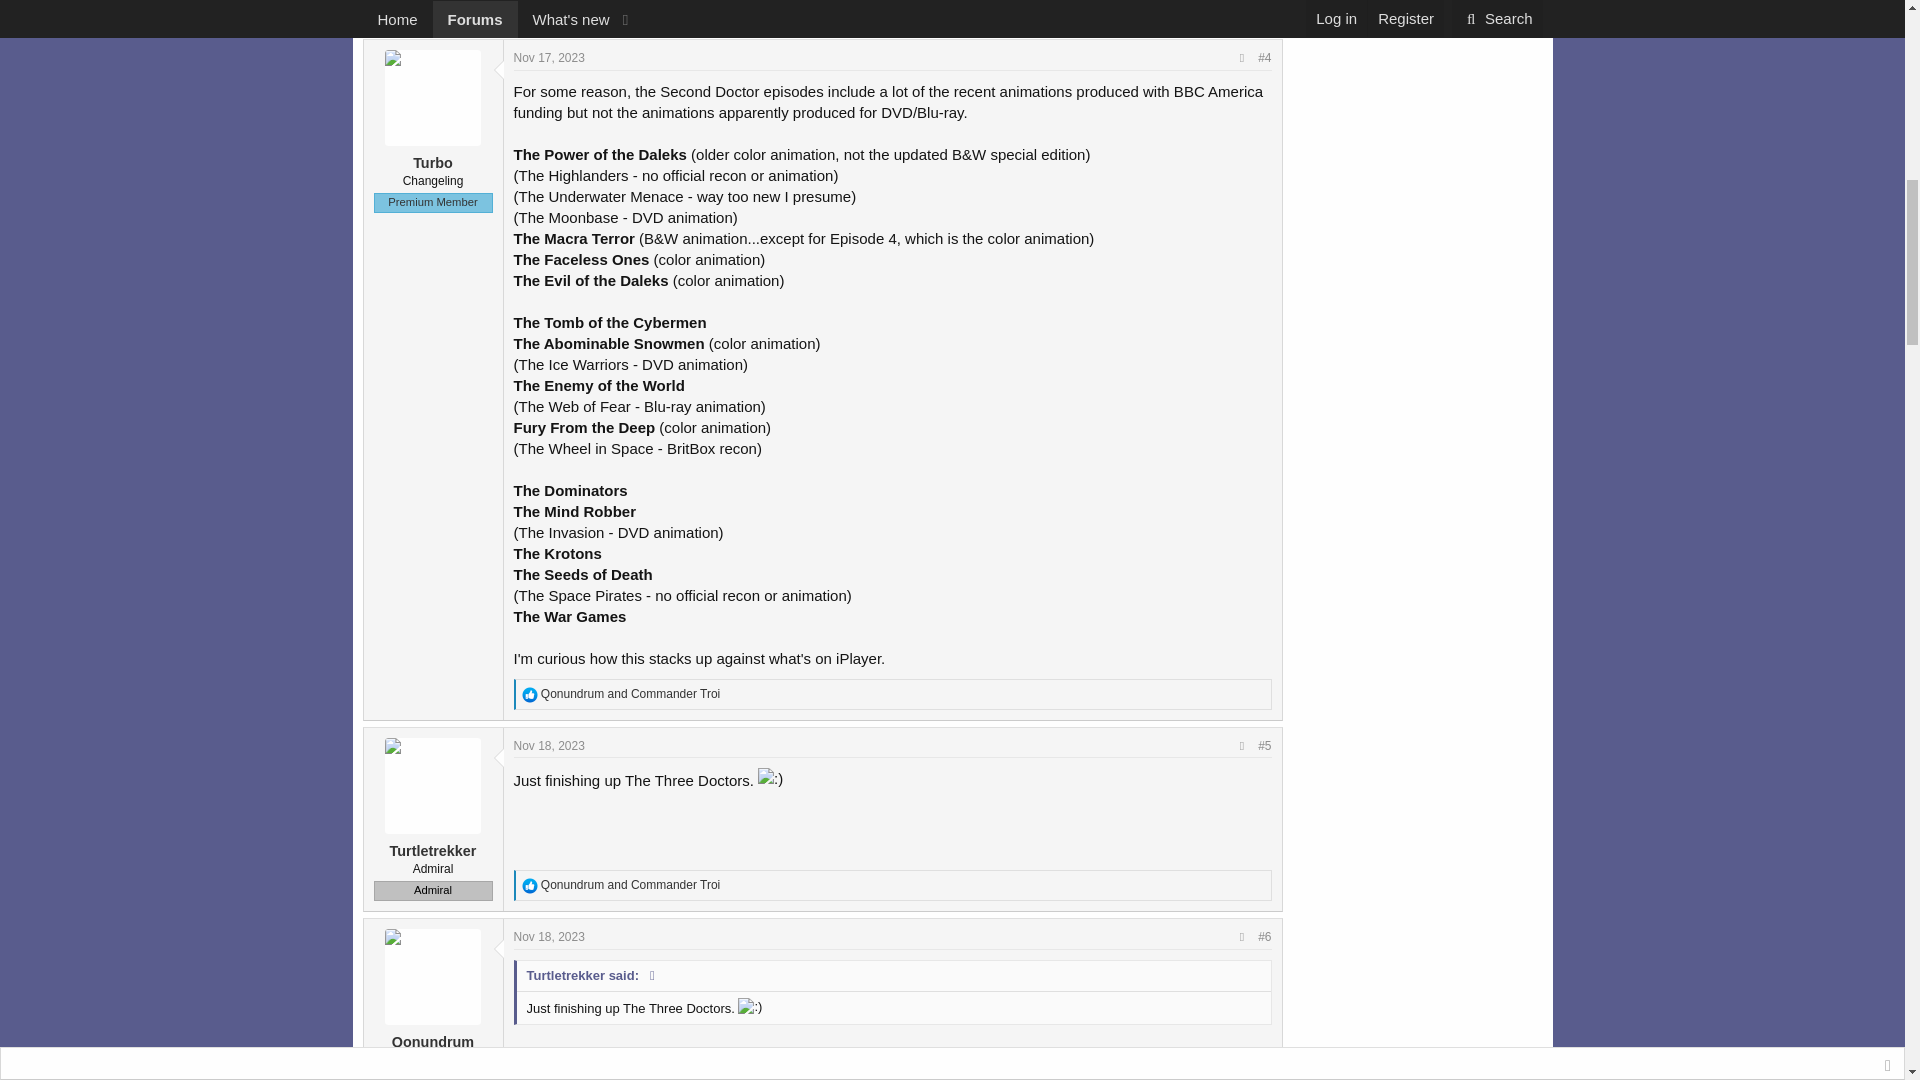 The image size is (1920, 1080). I want to click on Like, so click(530, 8).